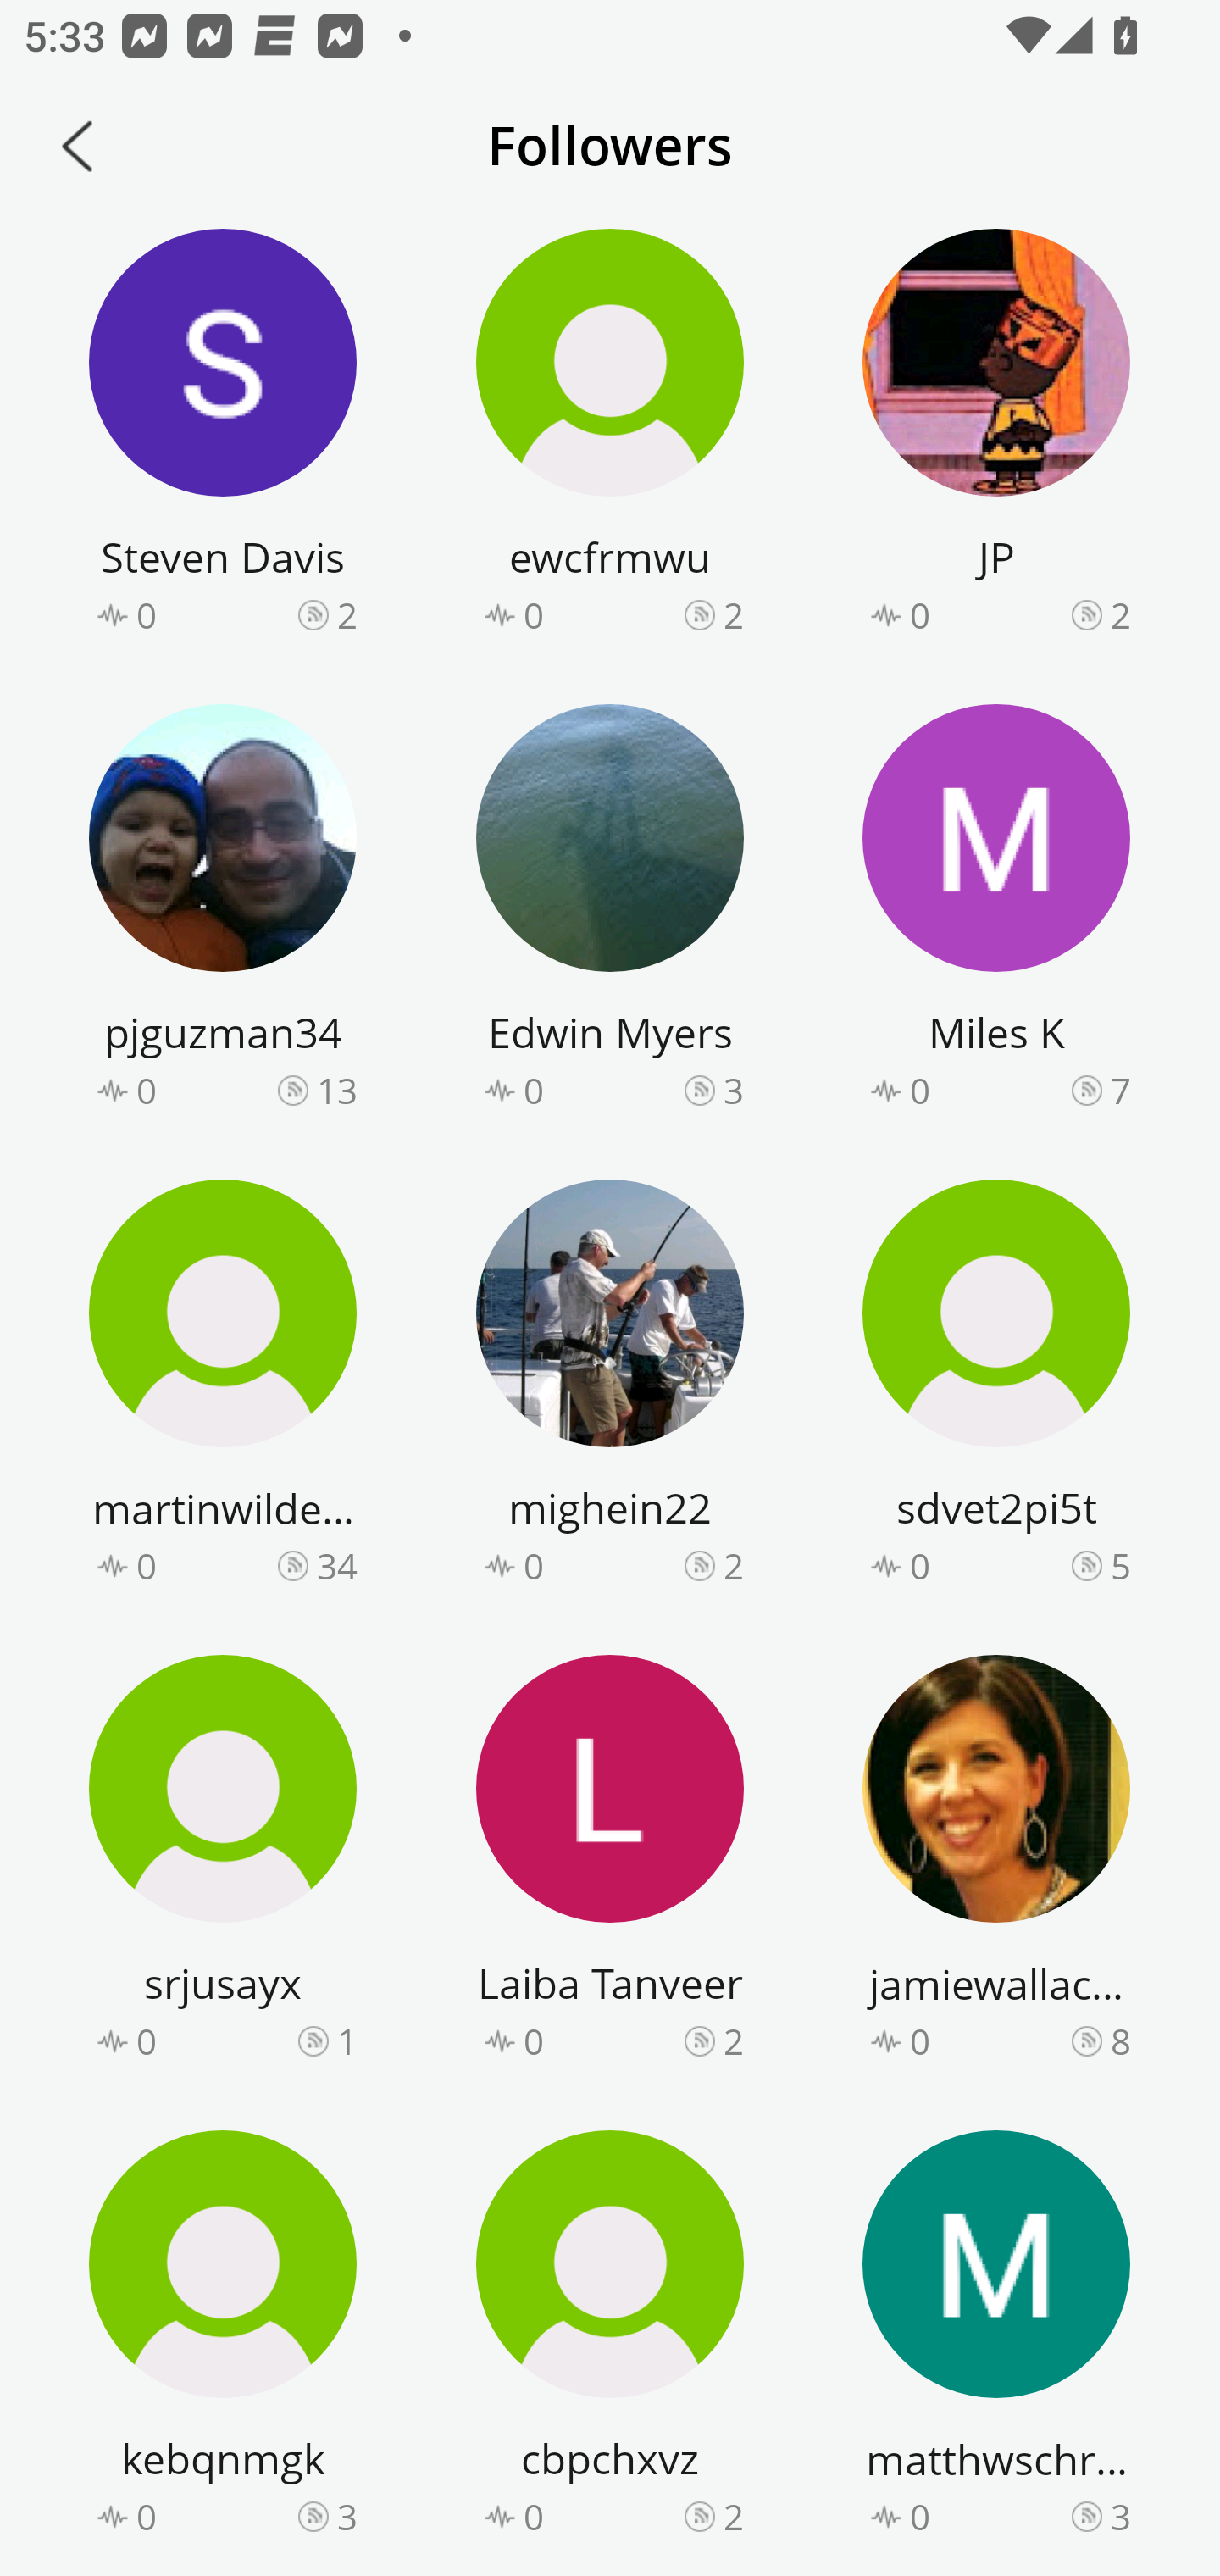 This screenshot has width=1220, height=2576. Describe the element at coordinates (337, 1564) in the screenshot. I see `34` at that location.